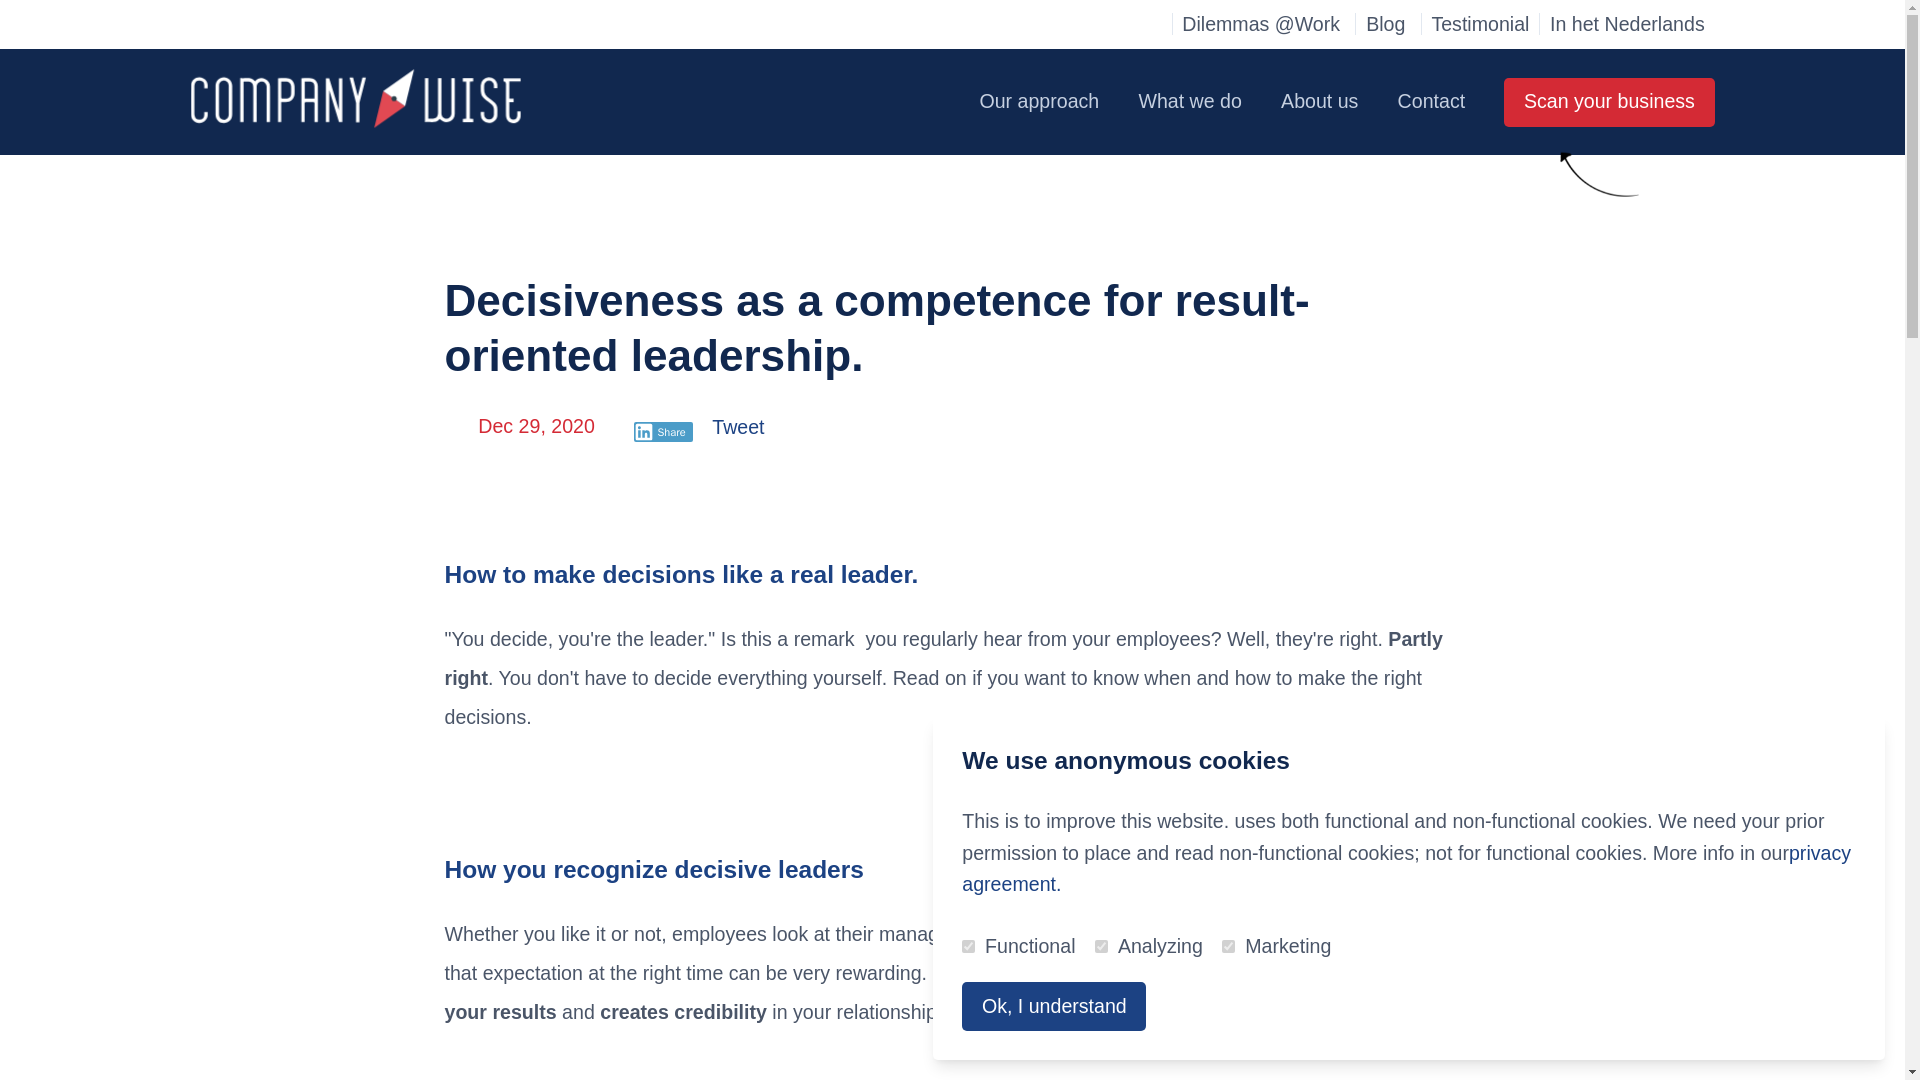 The image size is (1920, 1080). Describe the element at coordinates (968, 946) in the screenshot. I see `on` at that location.